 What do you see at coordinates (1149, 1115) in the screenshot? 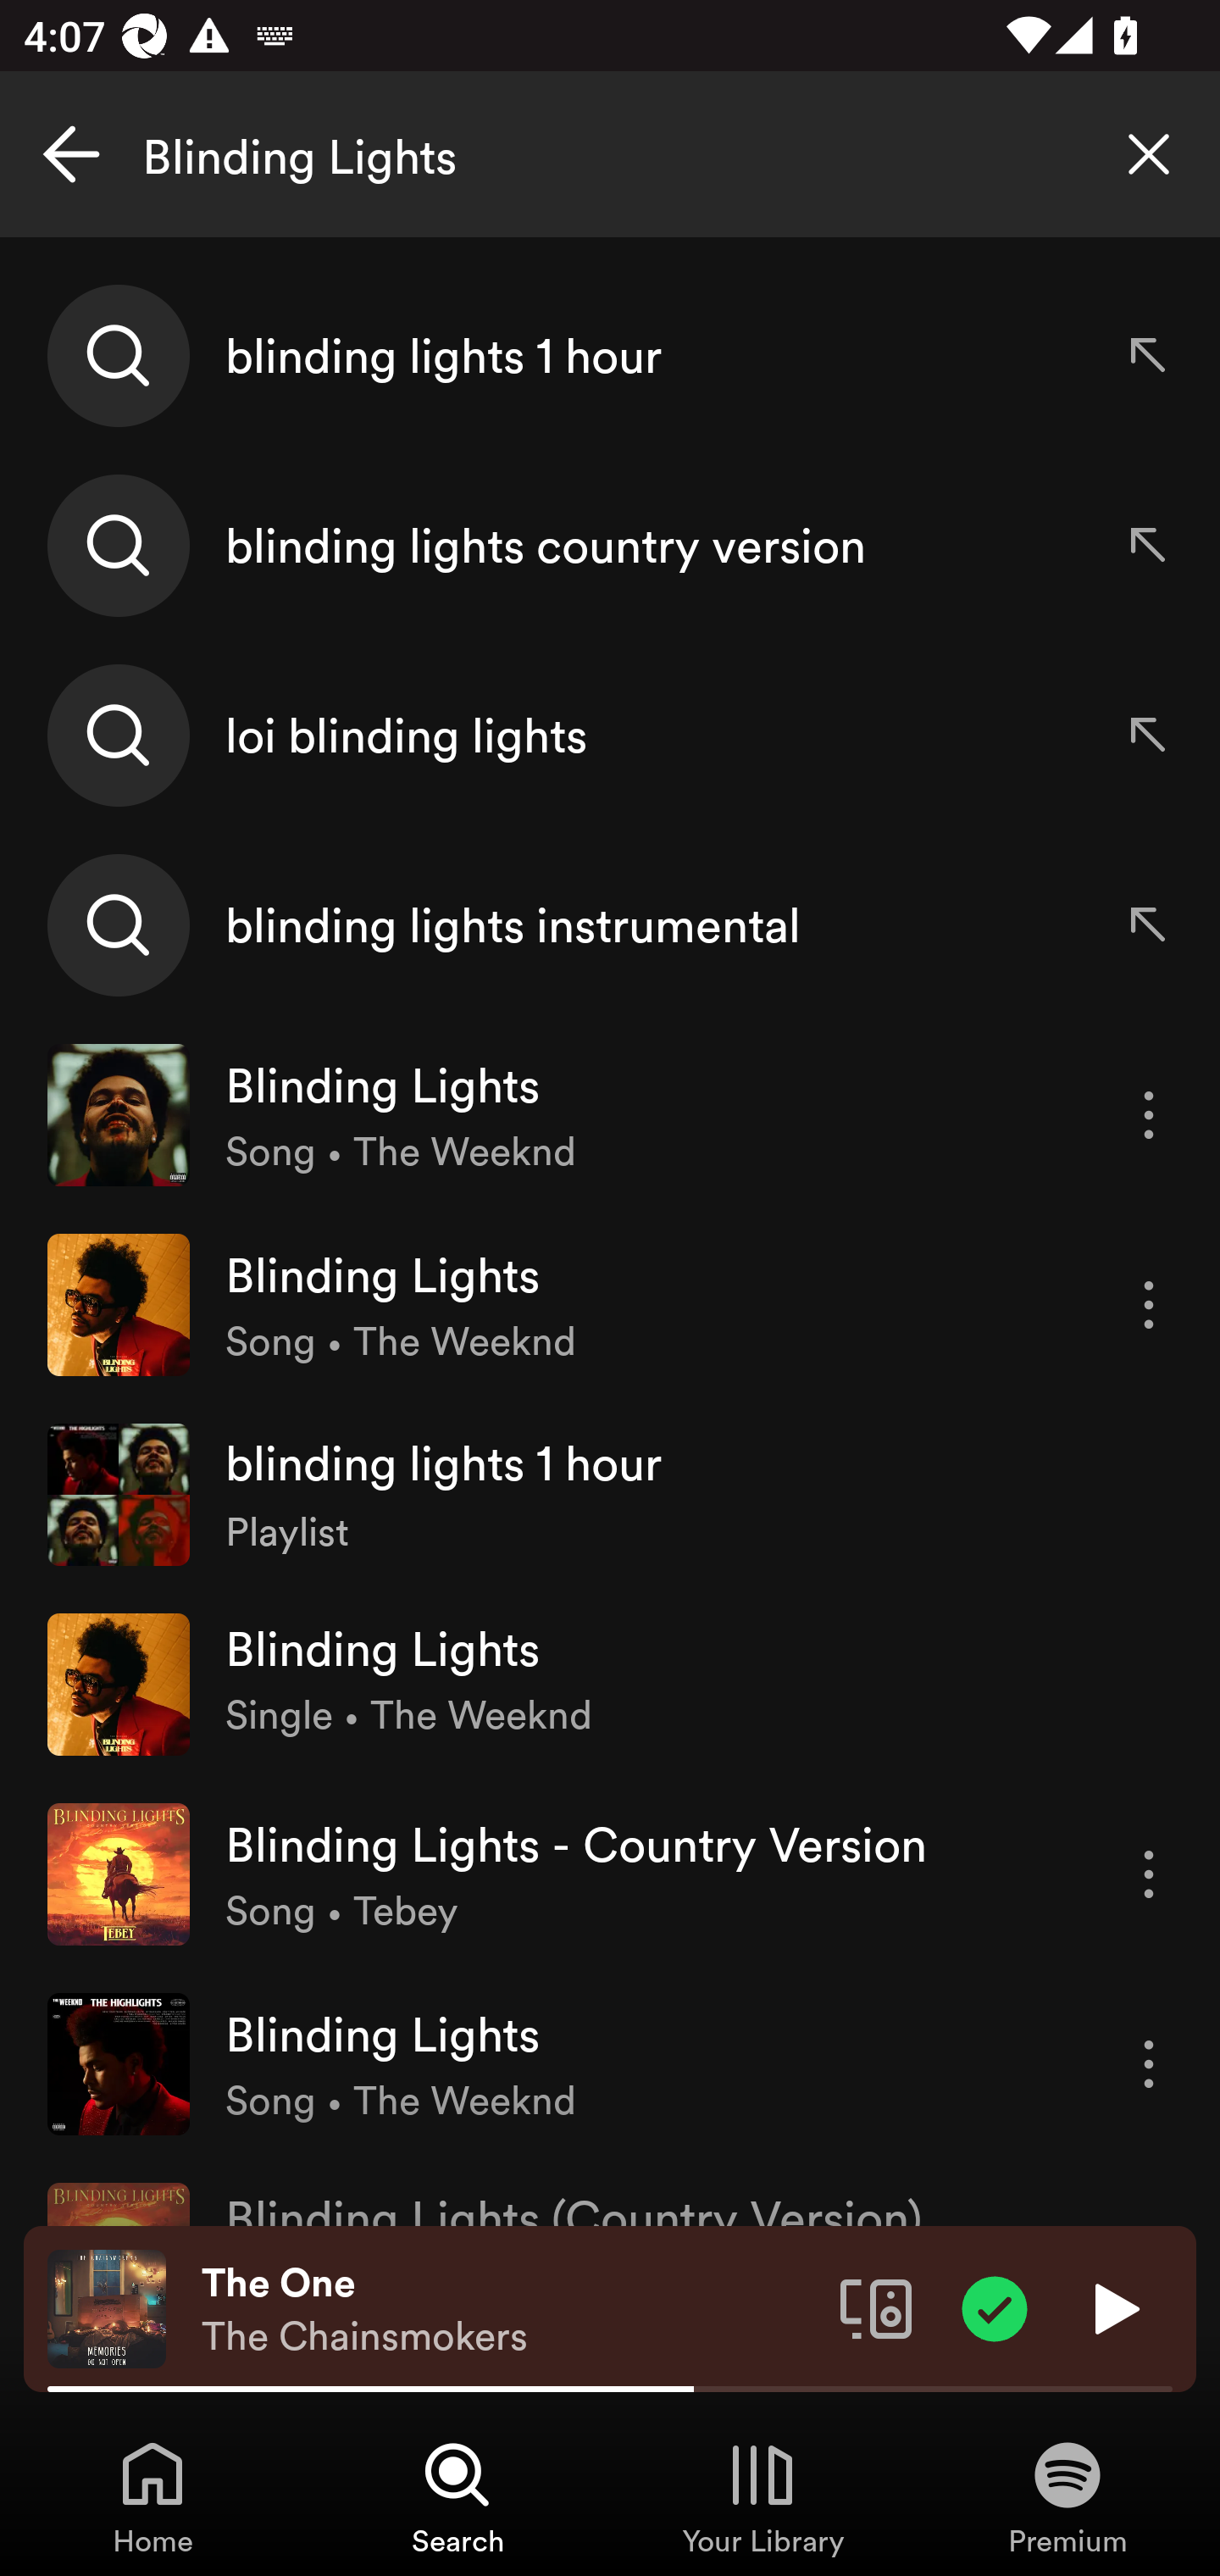
I see `More options for song Blinding Lights` at bounding box center [1149, 1115].